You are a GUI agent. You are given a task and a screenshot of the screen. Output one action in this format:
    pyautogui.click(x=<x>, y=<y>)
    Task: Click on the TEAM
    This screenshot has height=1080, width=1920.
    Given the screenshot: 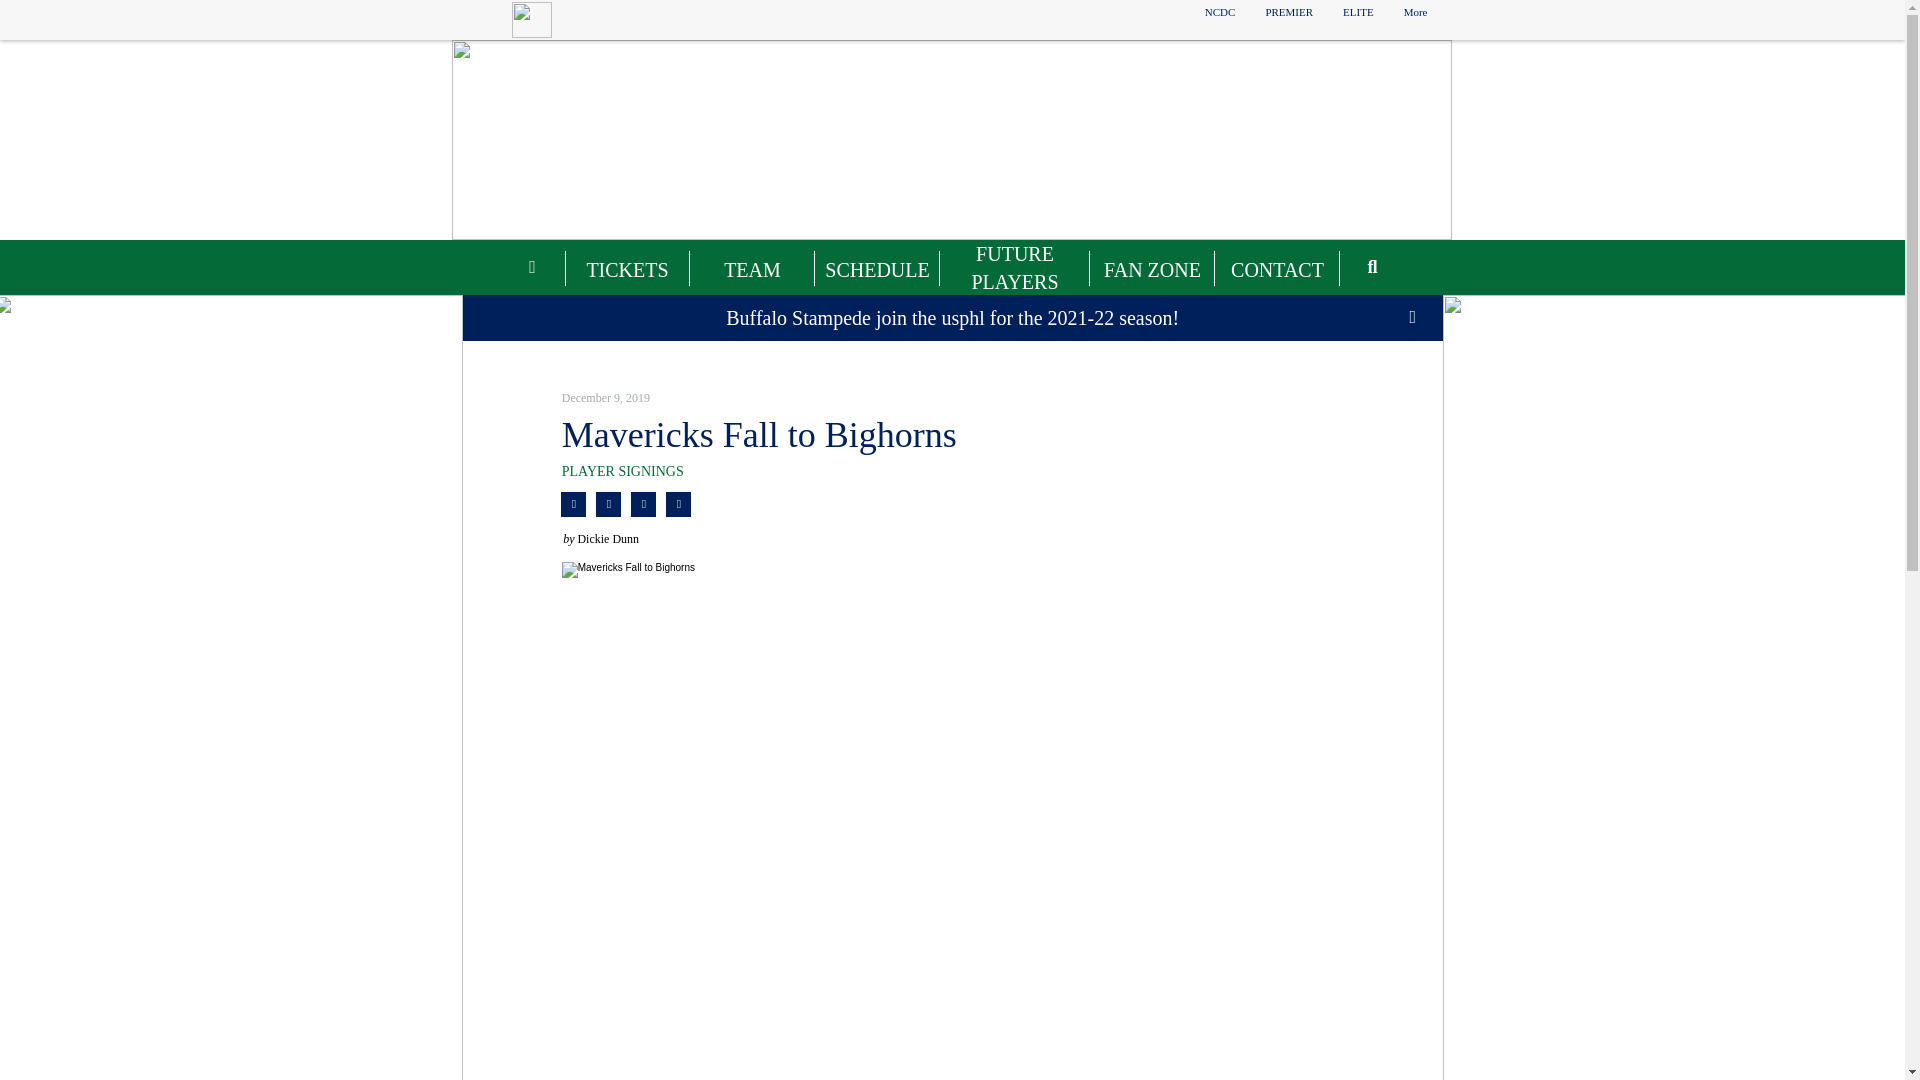 What is the action you would take?
    pyautogui.click(x=752, y=270)
    